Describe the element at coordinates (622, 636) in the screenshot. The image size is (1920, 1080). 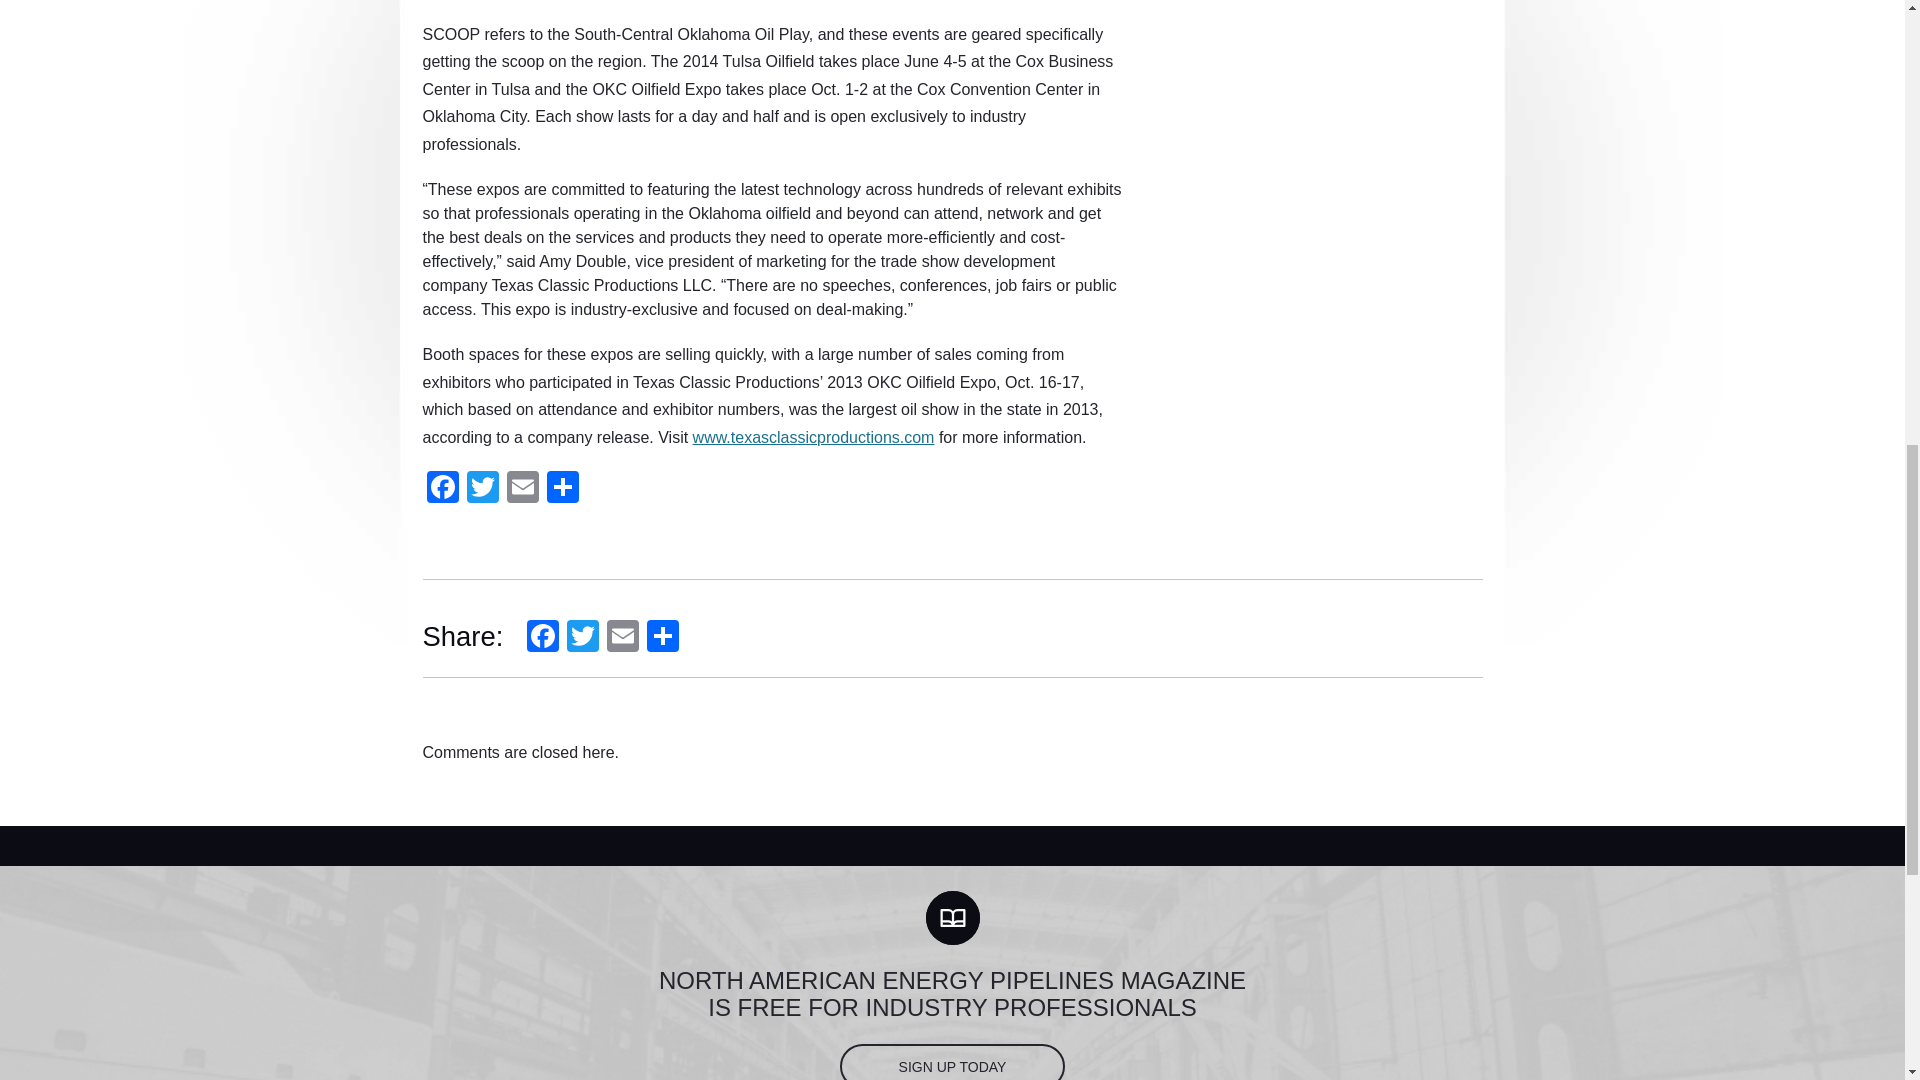
I see `Email` at that location.